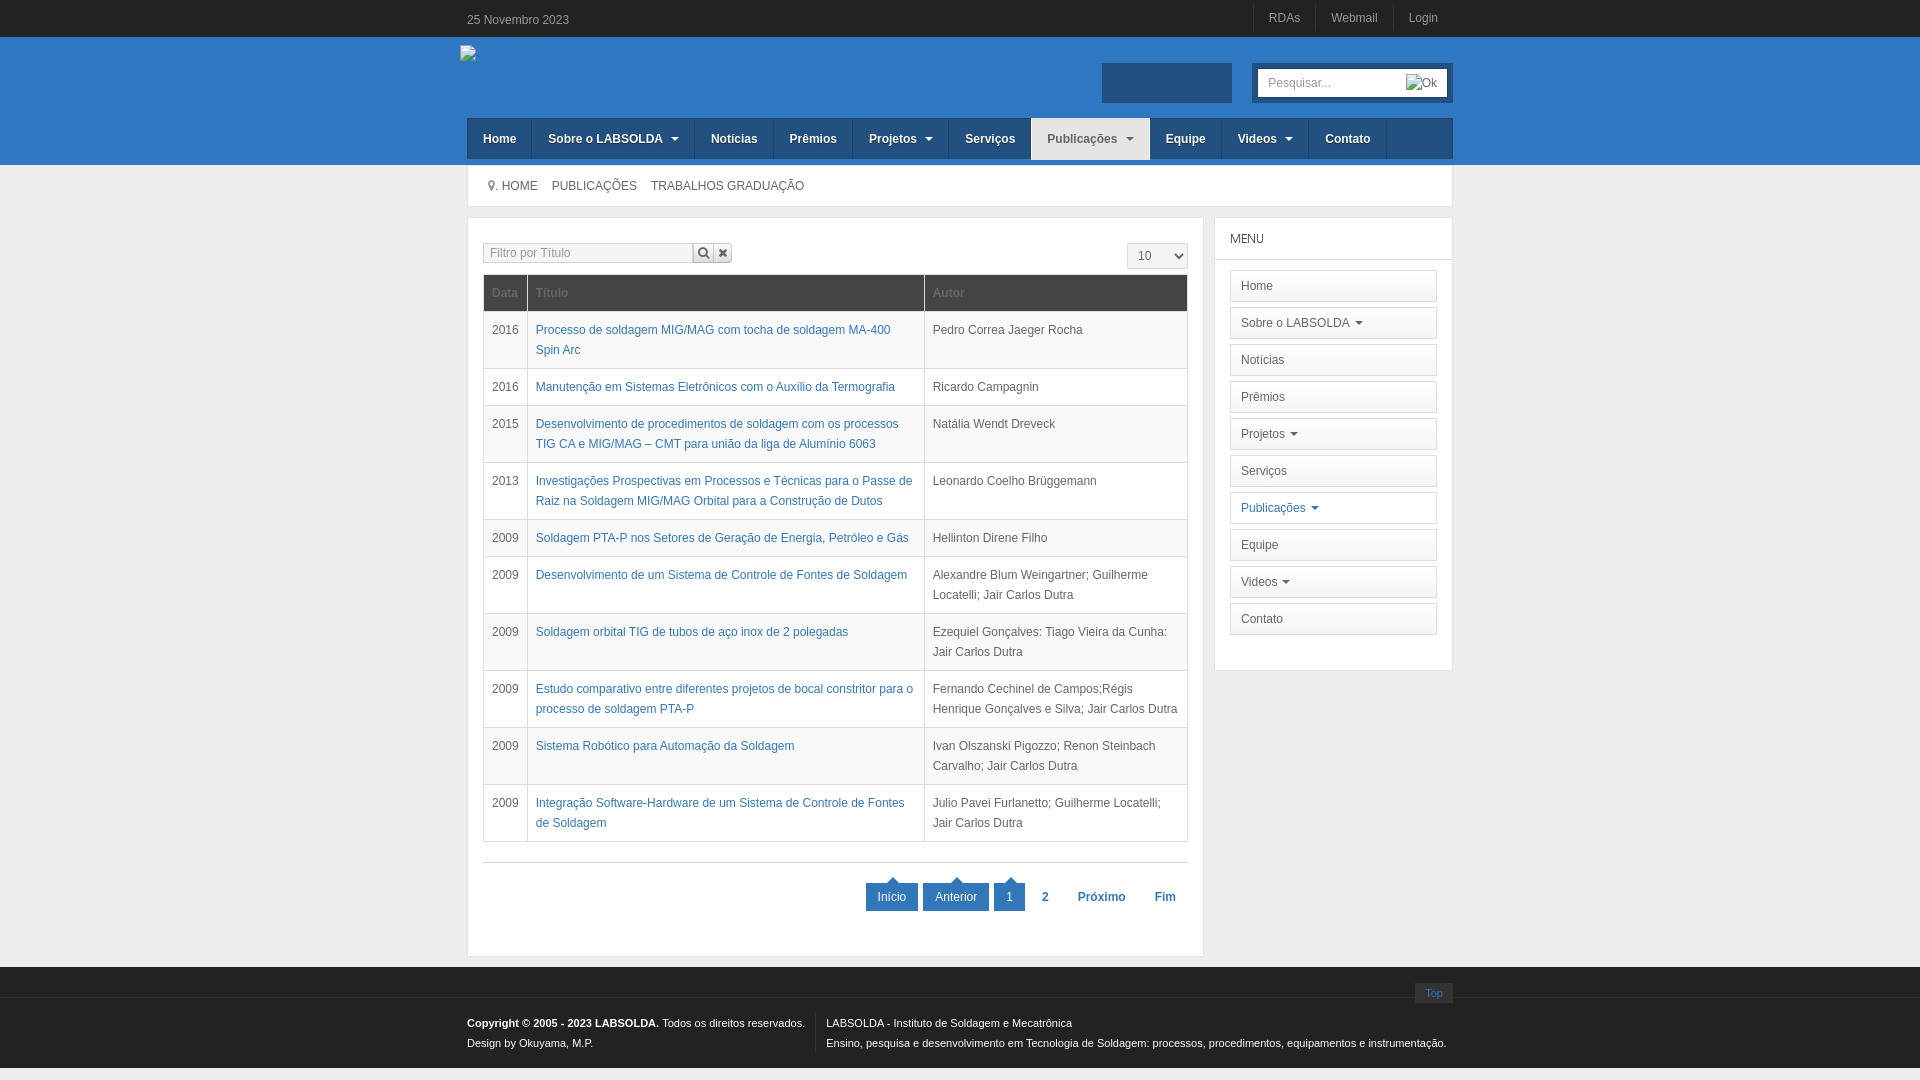 This screenshot has width=1920, height=1080. Describe the element at coordinates (1186, 139) in the screenshot. I see `Equipe` at that location.